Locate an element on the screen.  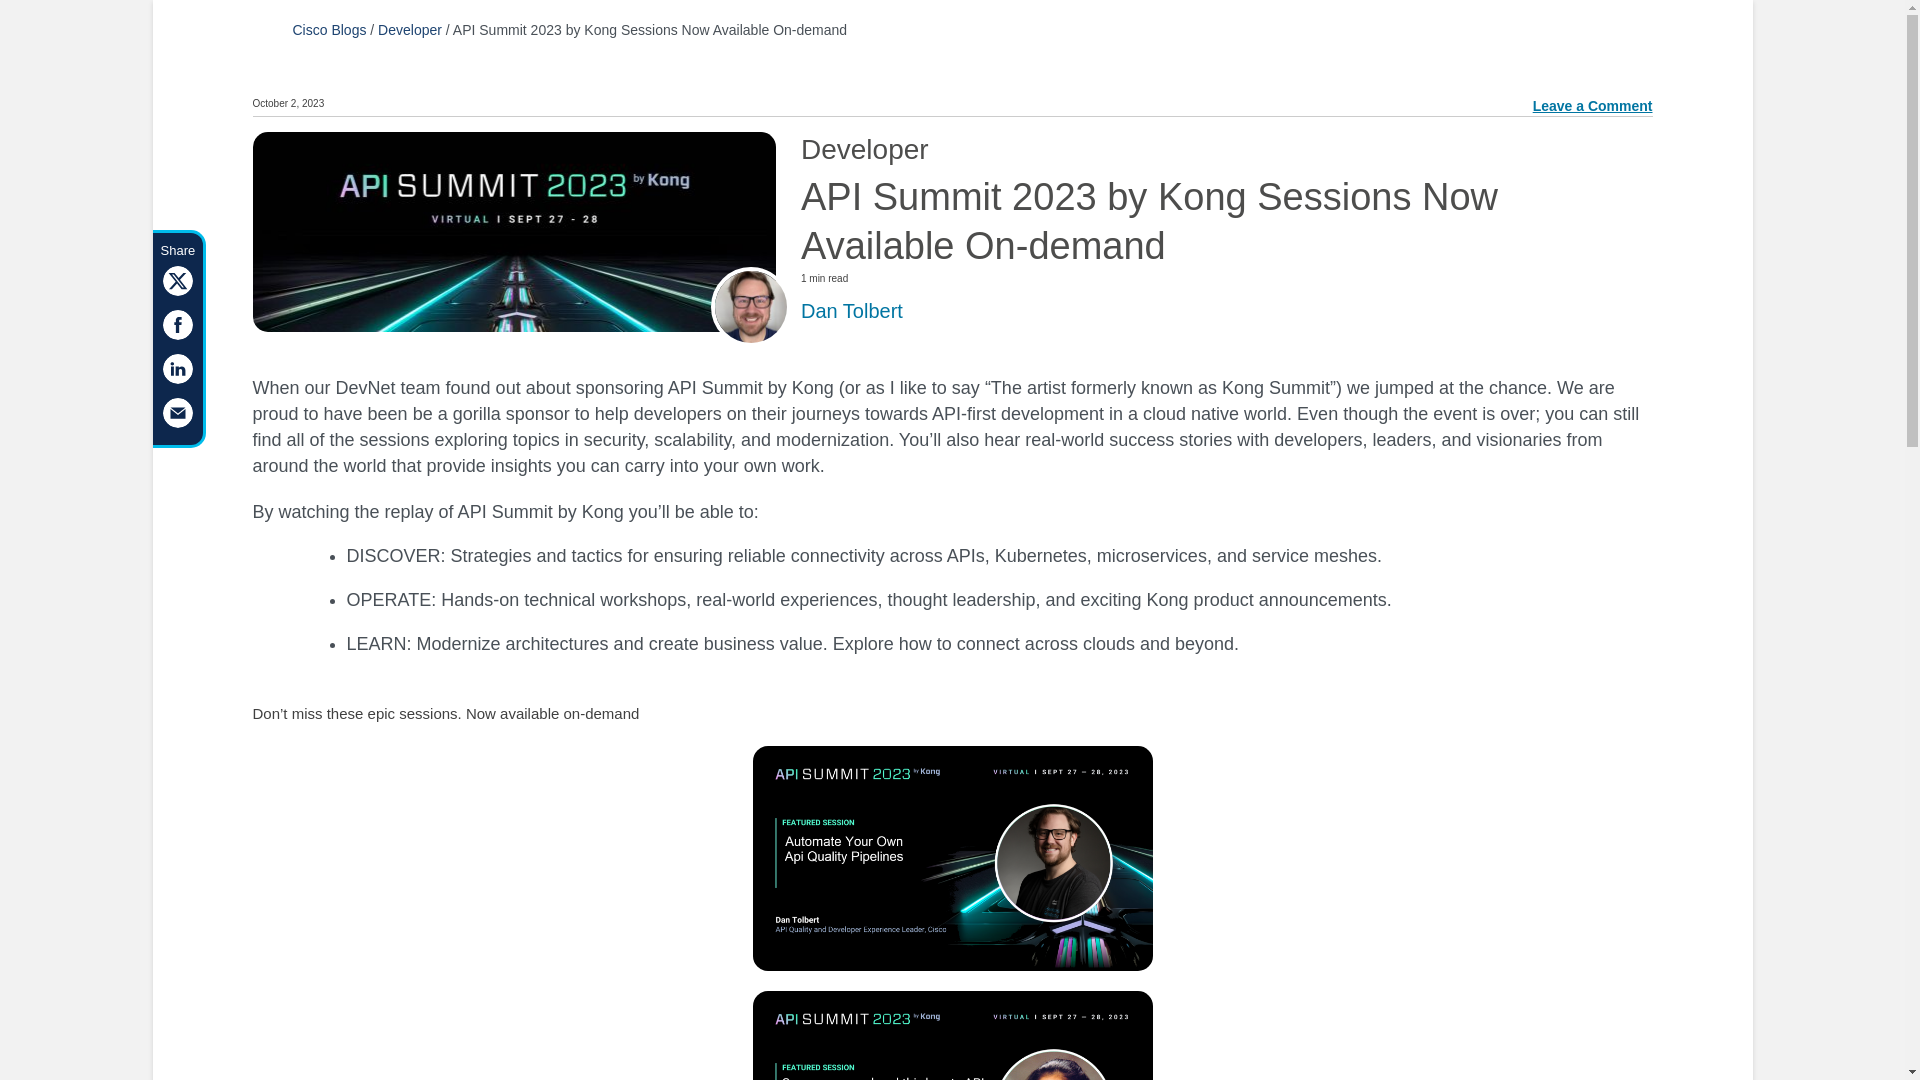
Dan Tolbert is located at coordinates (851, 310).